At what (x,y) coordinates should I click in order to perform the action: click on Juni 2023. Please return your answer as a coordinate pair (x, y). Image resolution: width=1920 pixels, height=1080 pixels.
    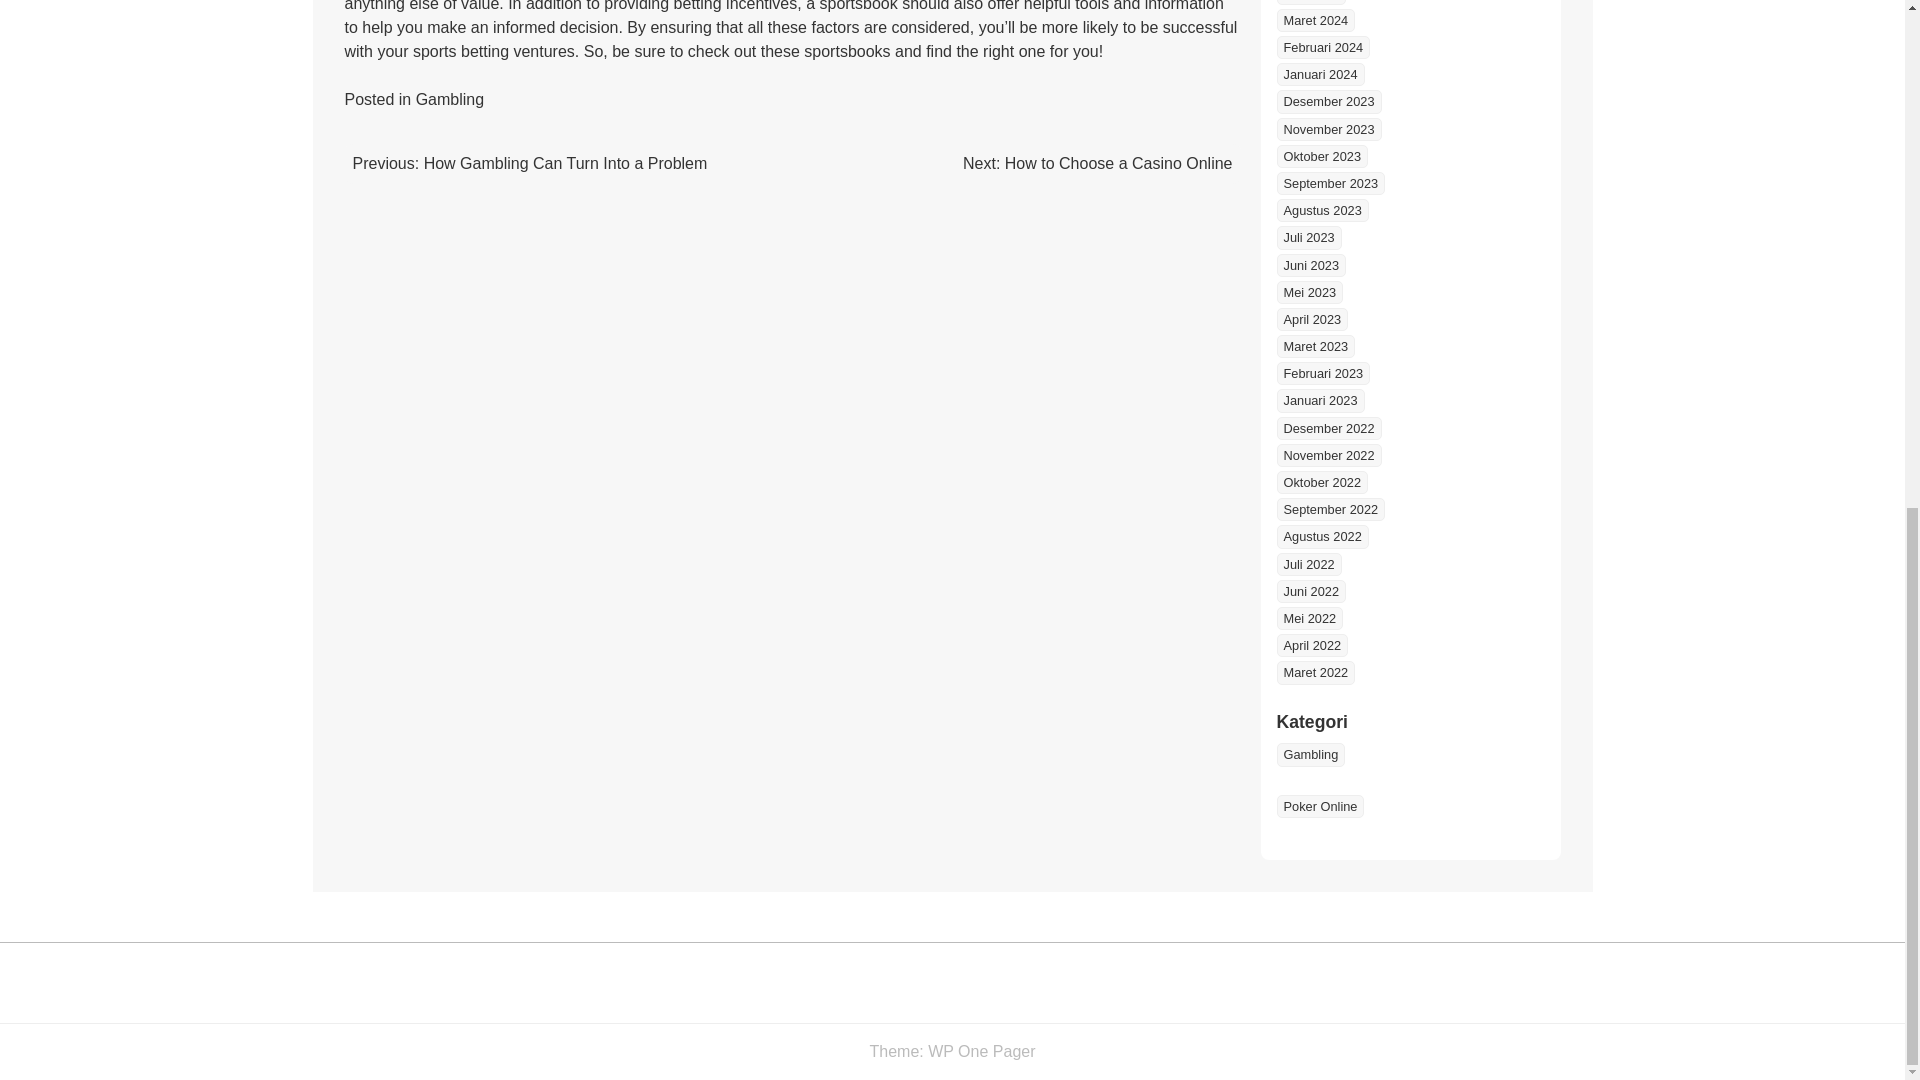
    Looking at the image, I should click on (1310, 264).